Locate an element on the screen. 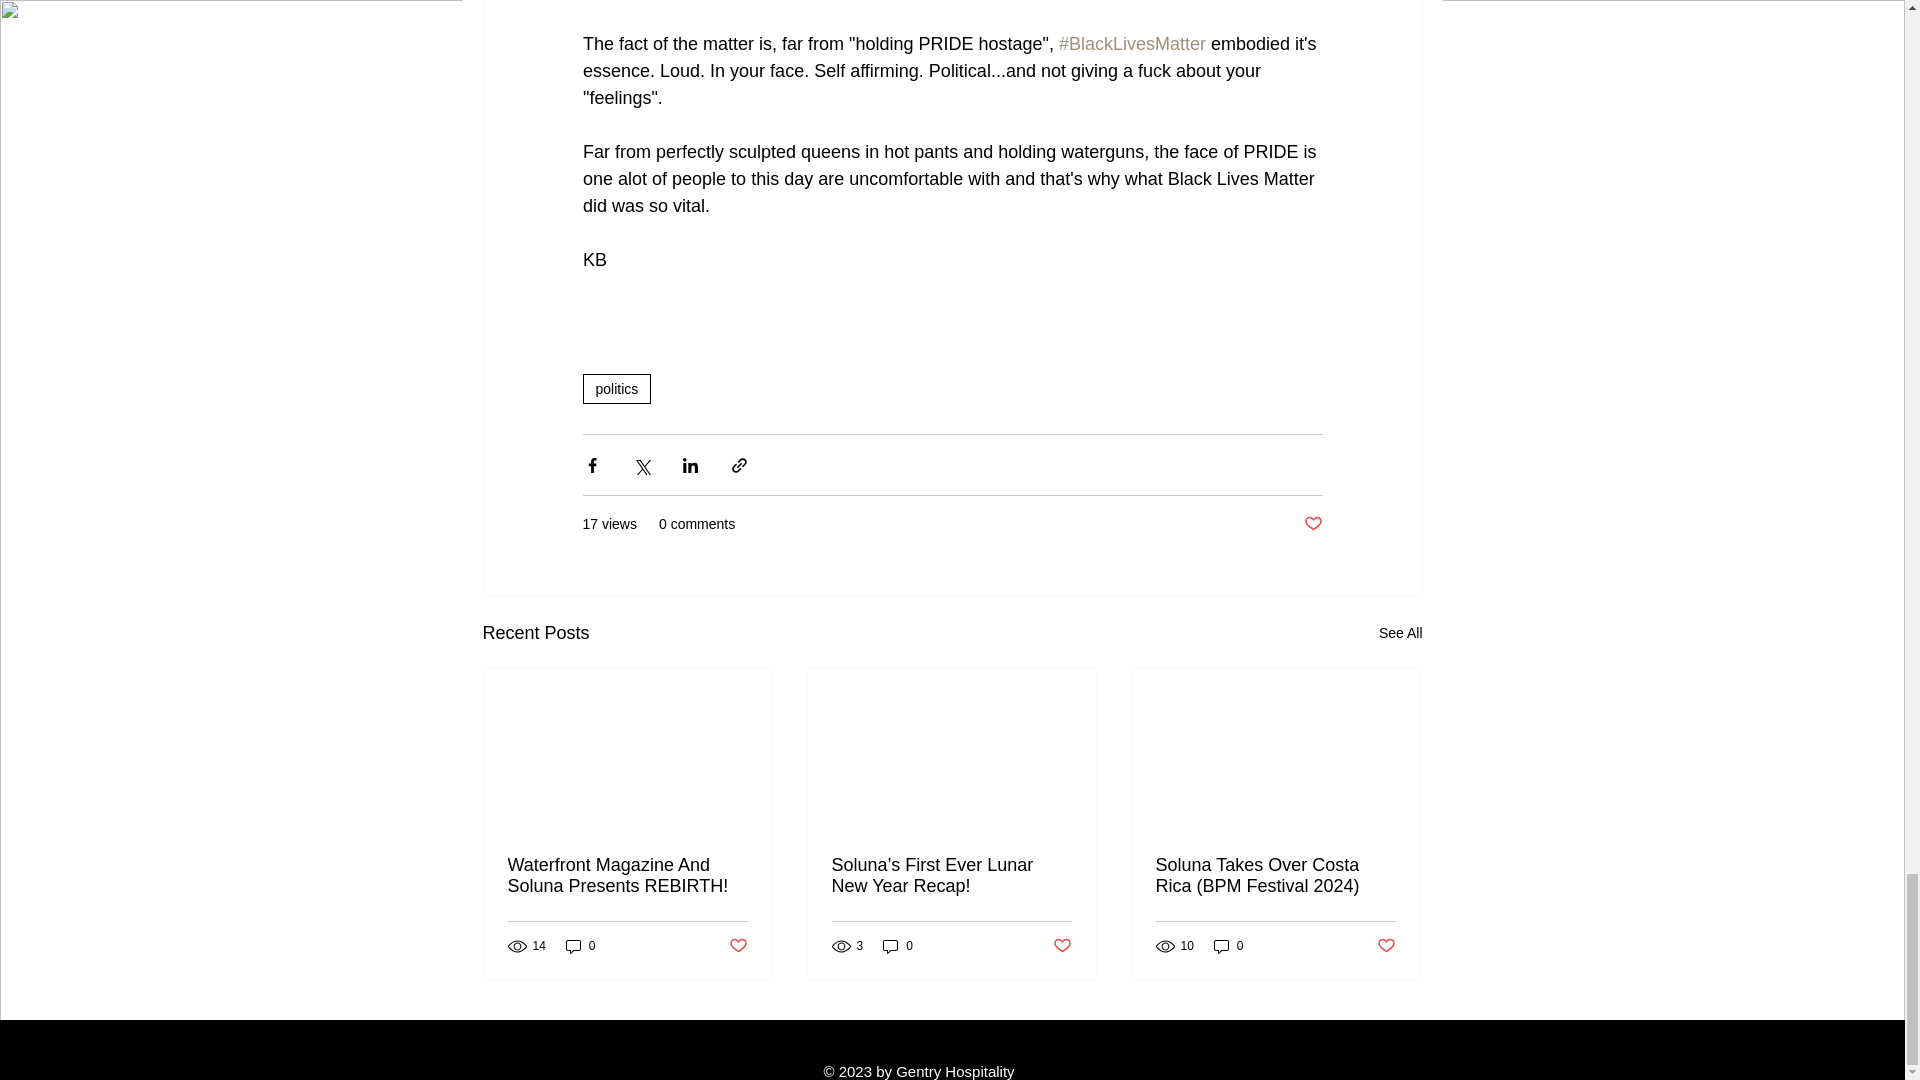 This screenshot has width=1920, height=1080. See All is located at coordinates (1400, 633).